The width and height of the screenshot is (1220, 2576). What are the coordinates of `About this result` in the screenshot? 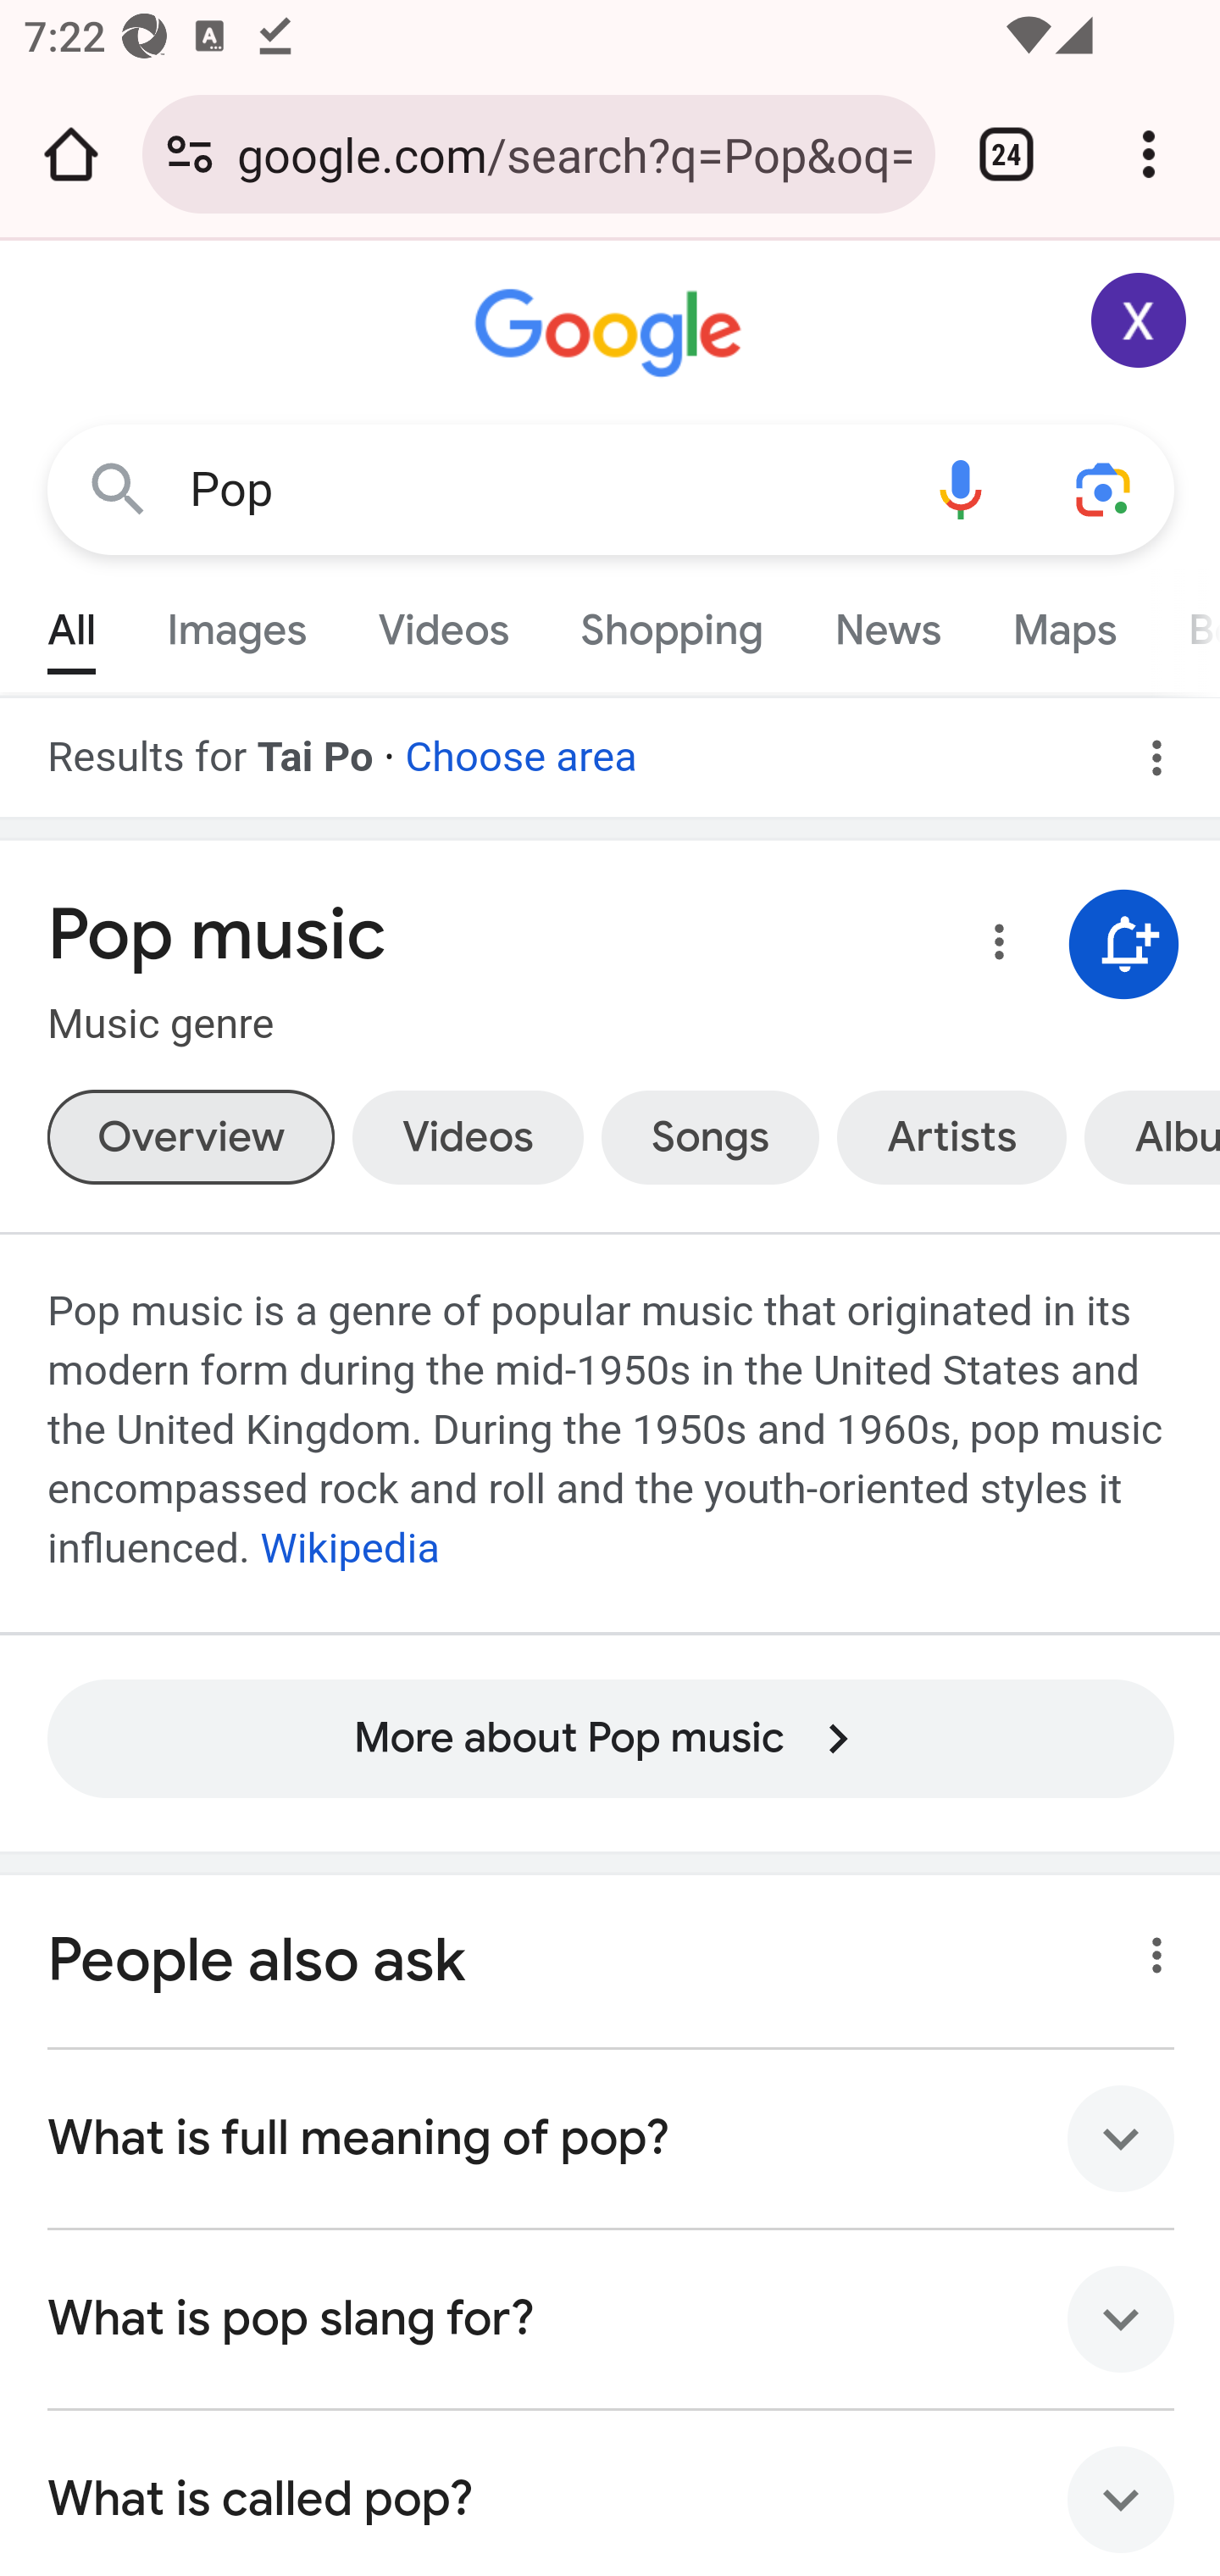 It's located at (1147, 1947).